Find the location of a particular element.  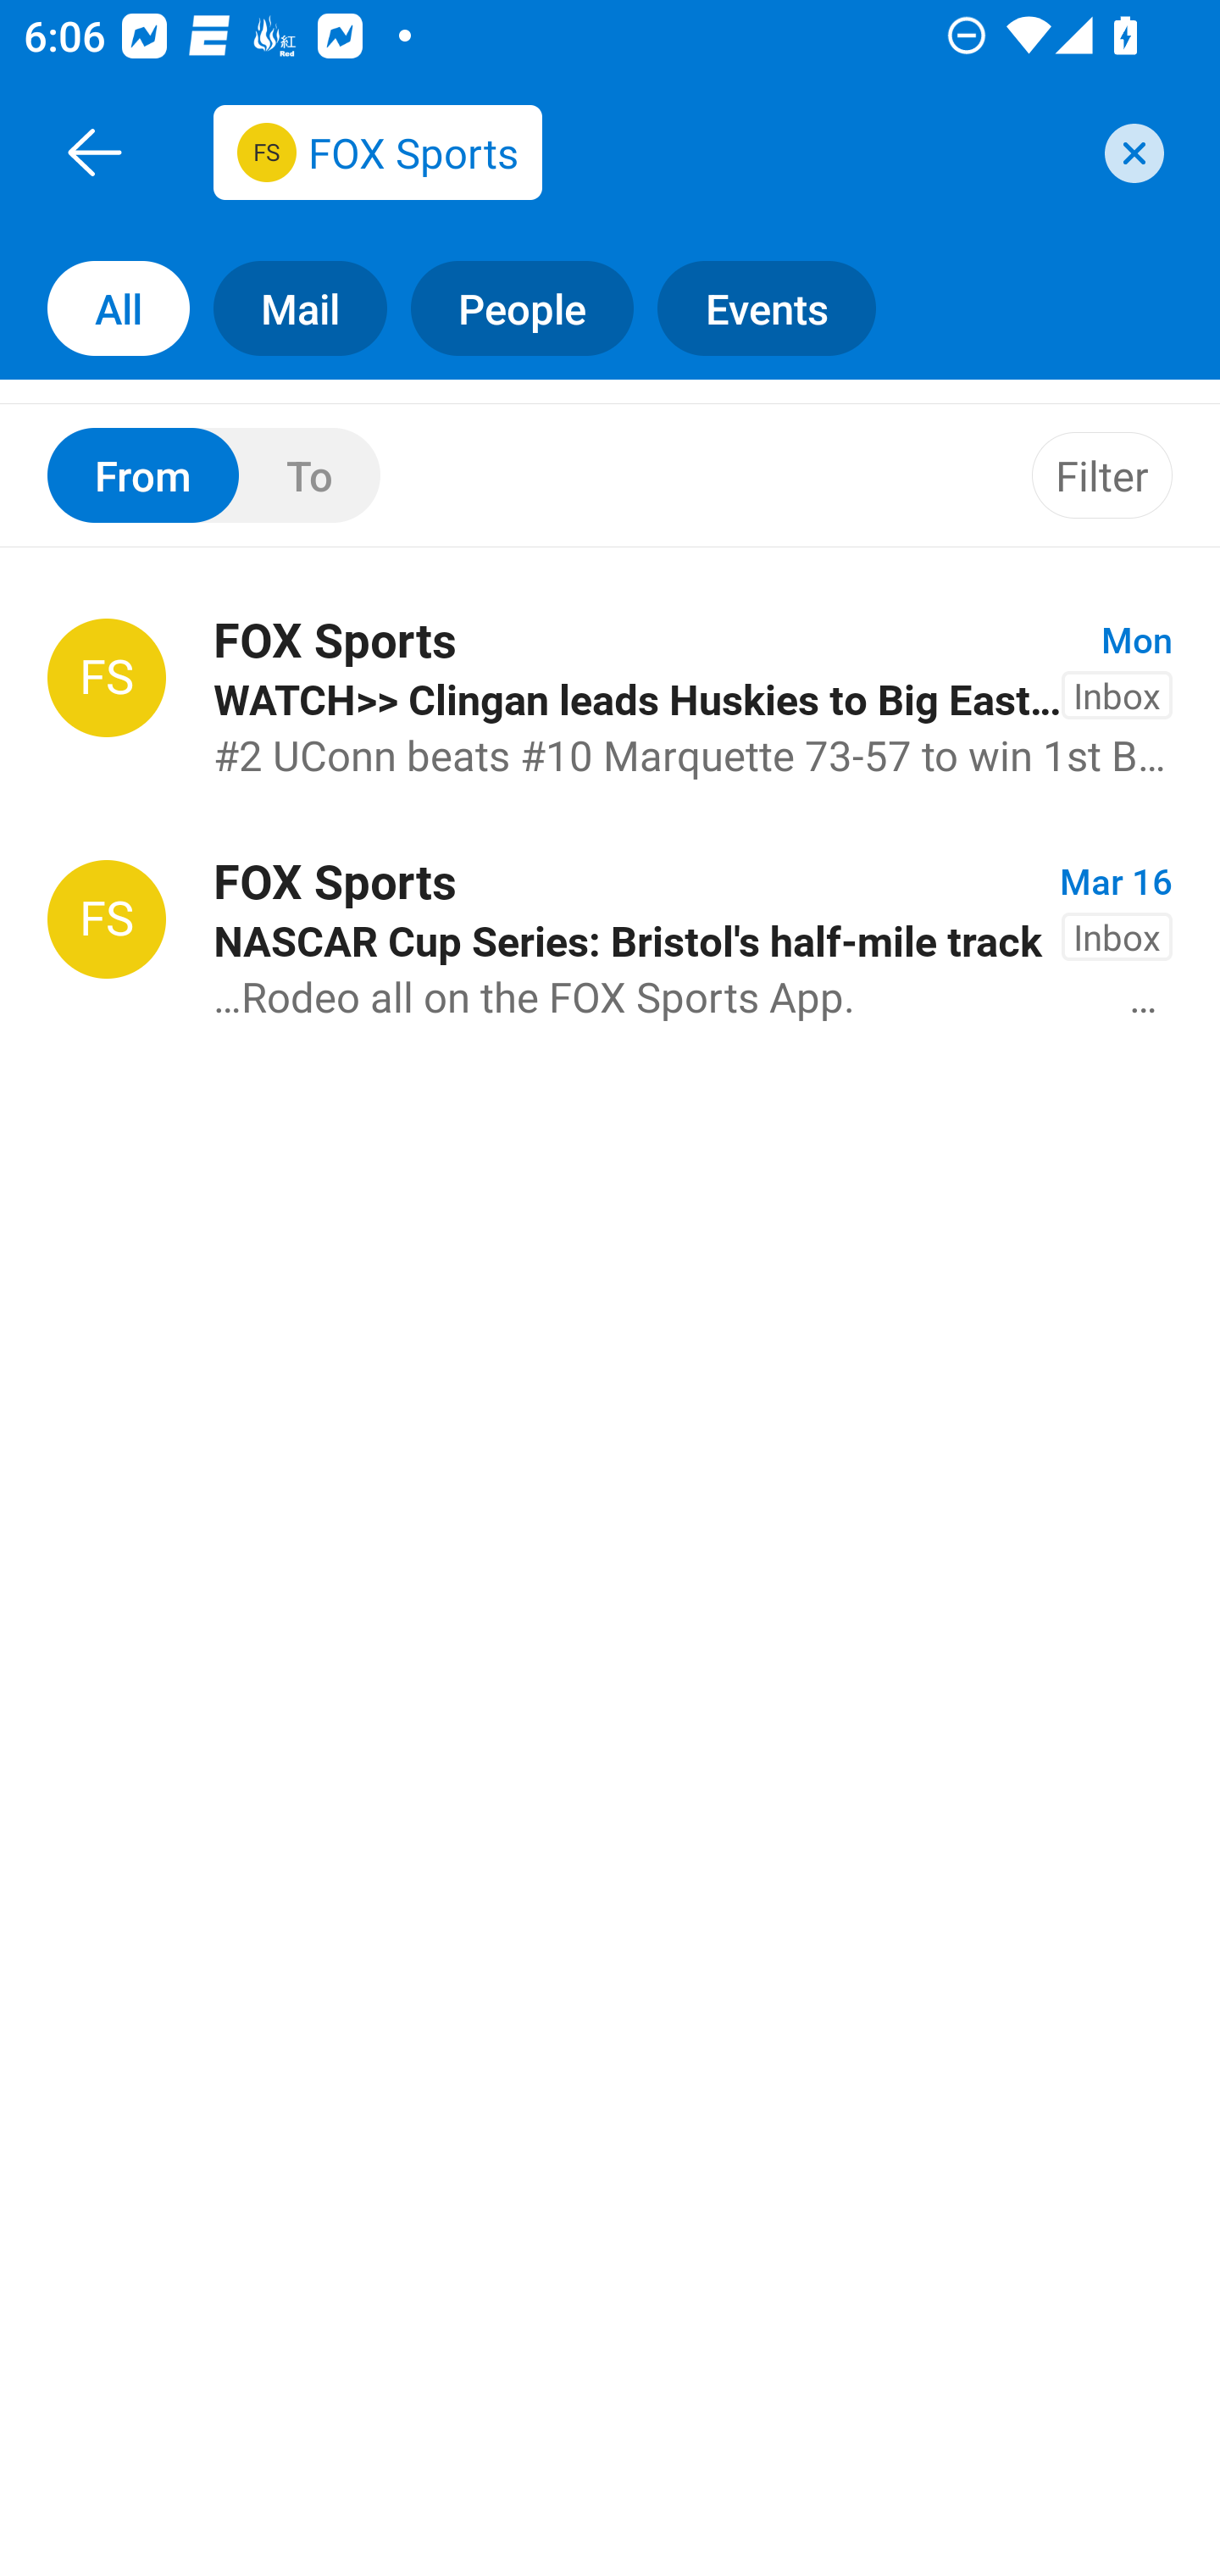

Toggle to search emails to the person is located at coordinates (213, 475).